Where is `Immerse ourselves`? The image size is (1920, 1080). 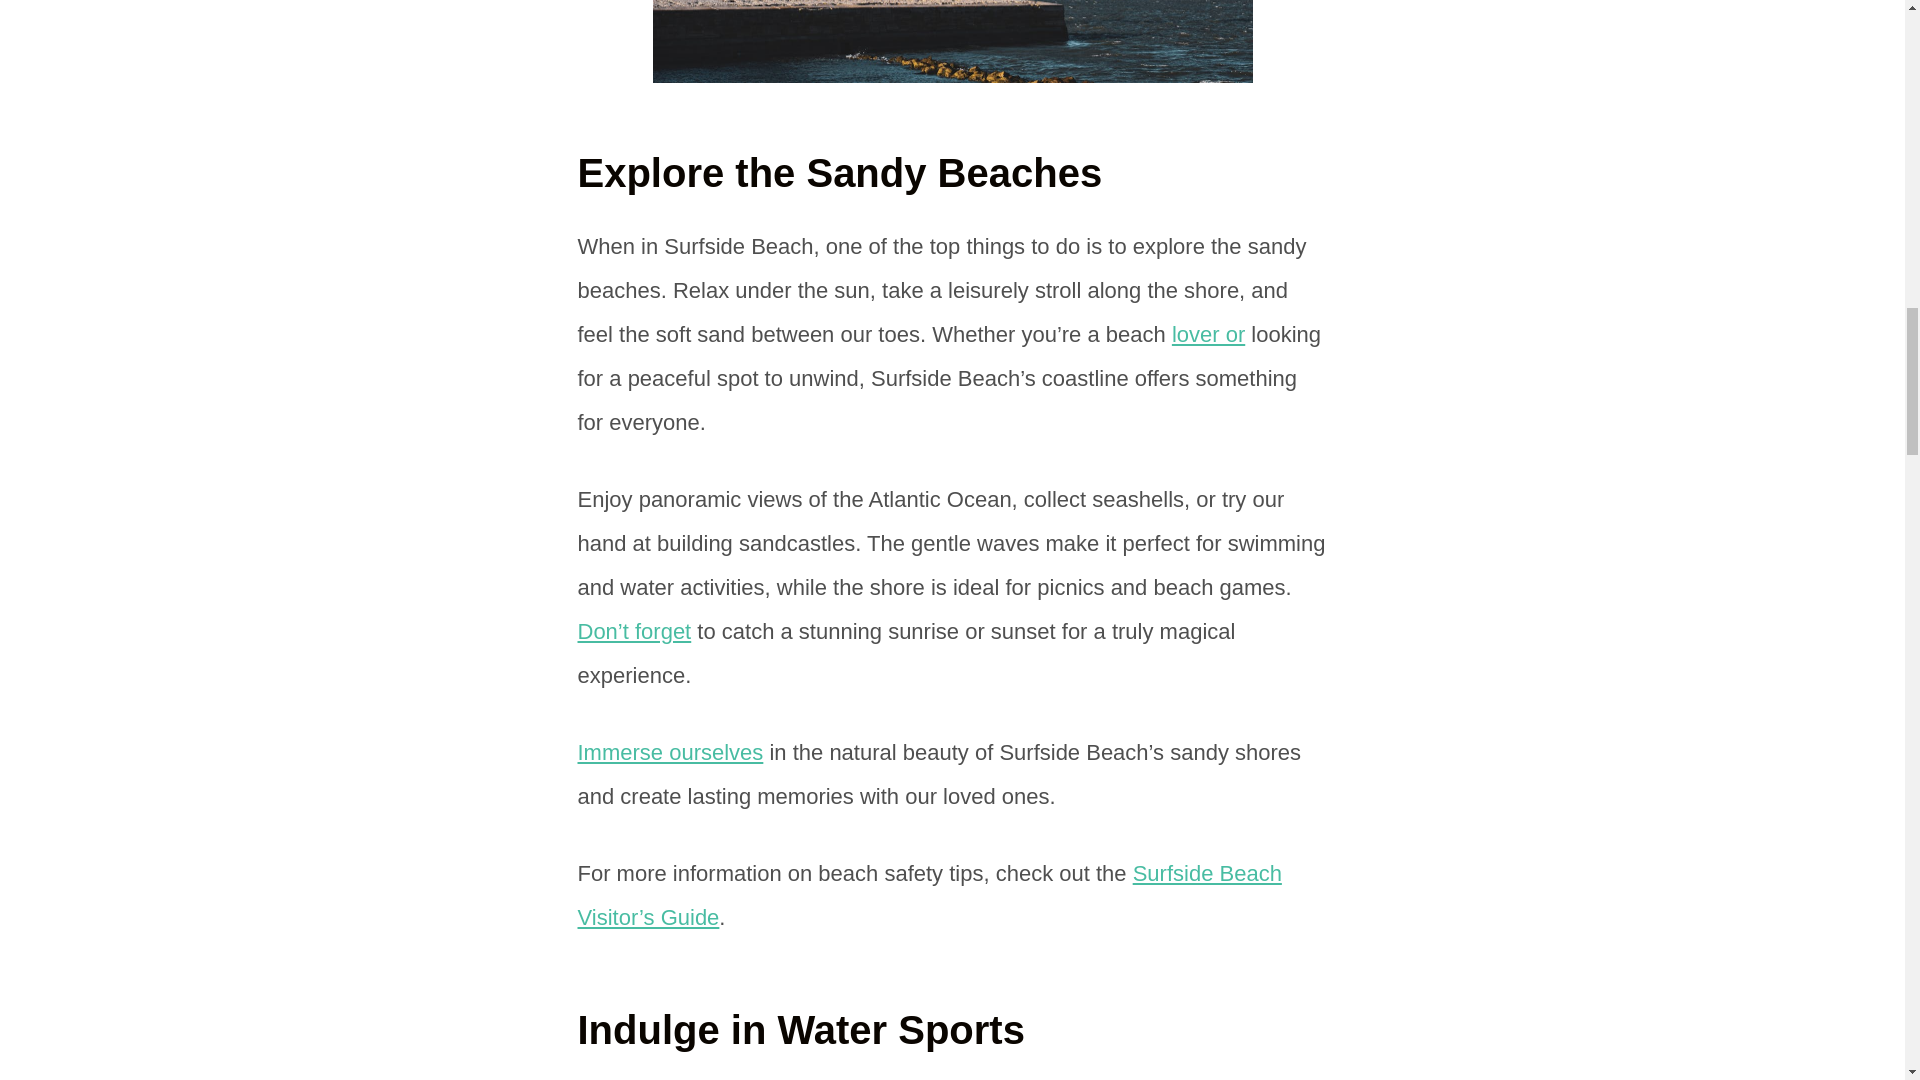 Immerse ourselves is located at coordinates (670, 752).